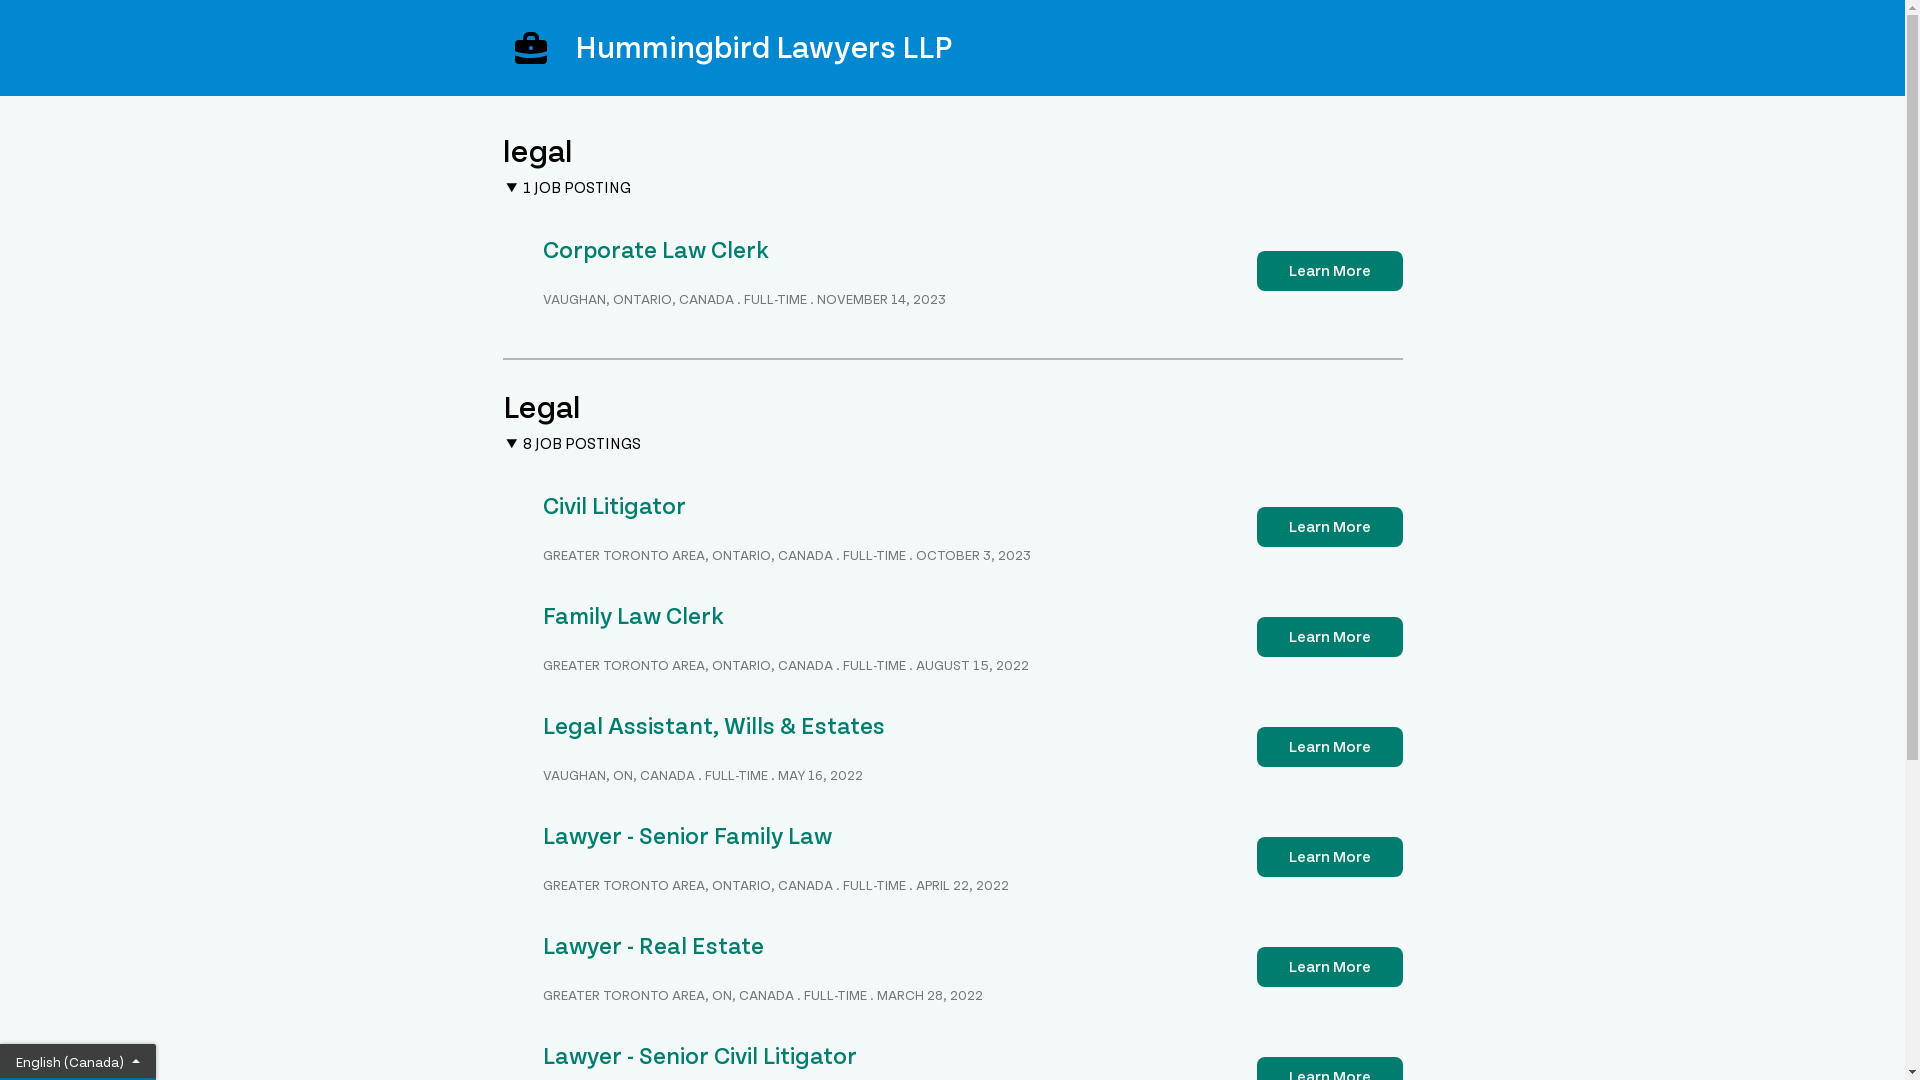  Describe the element at coordinates (1329, 527) in the screenshot. I see `Learn More` at that location.